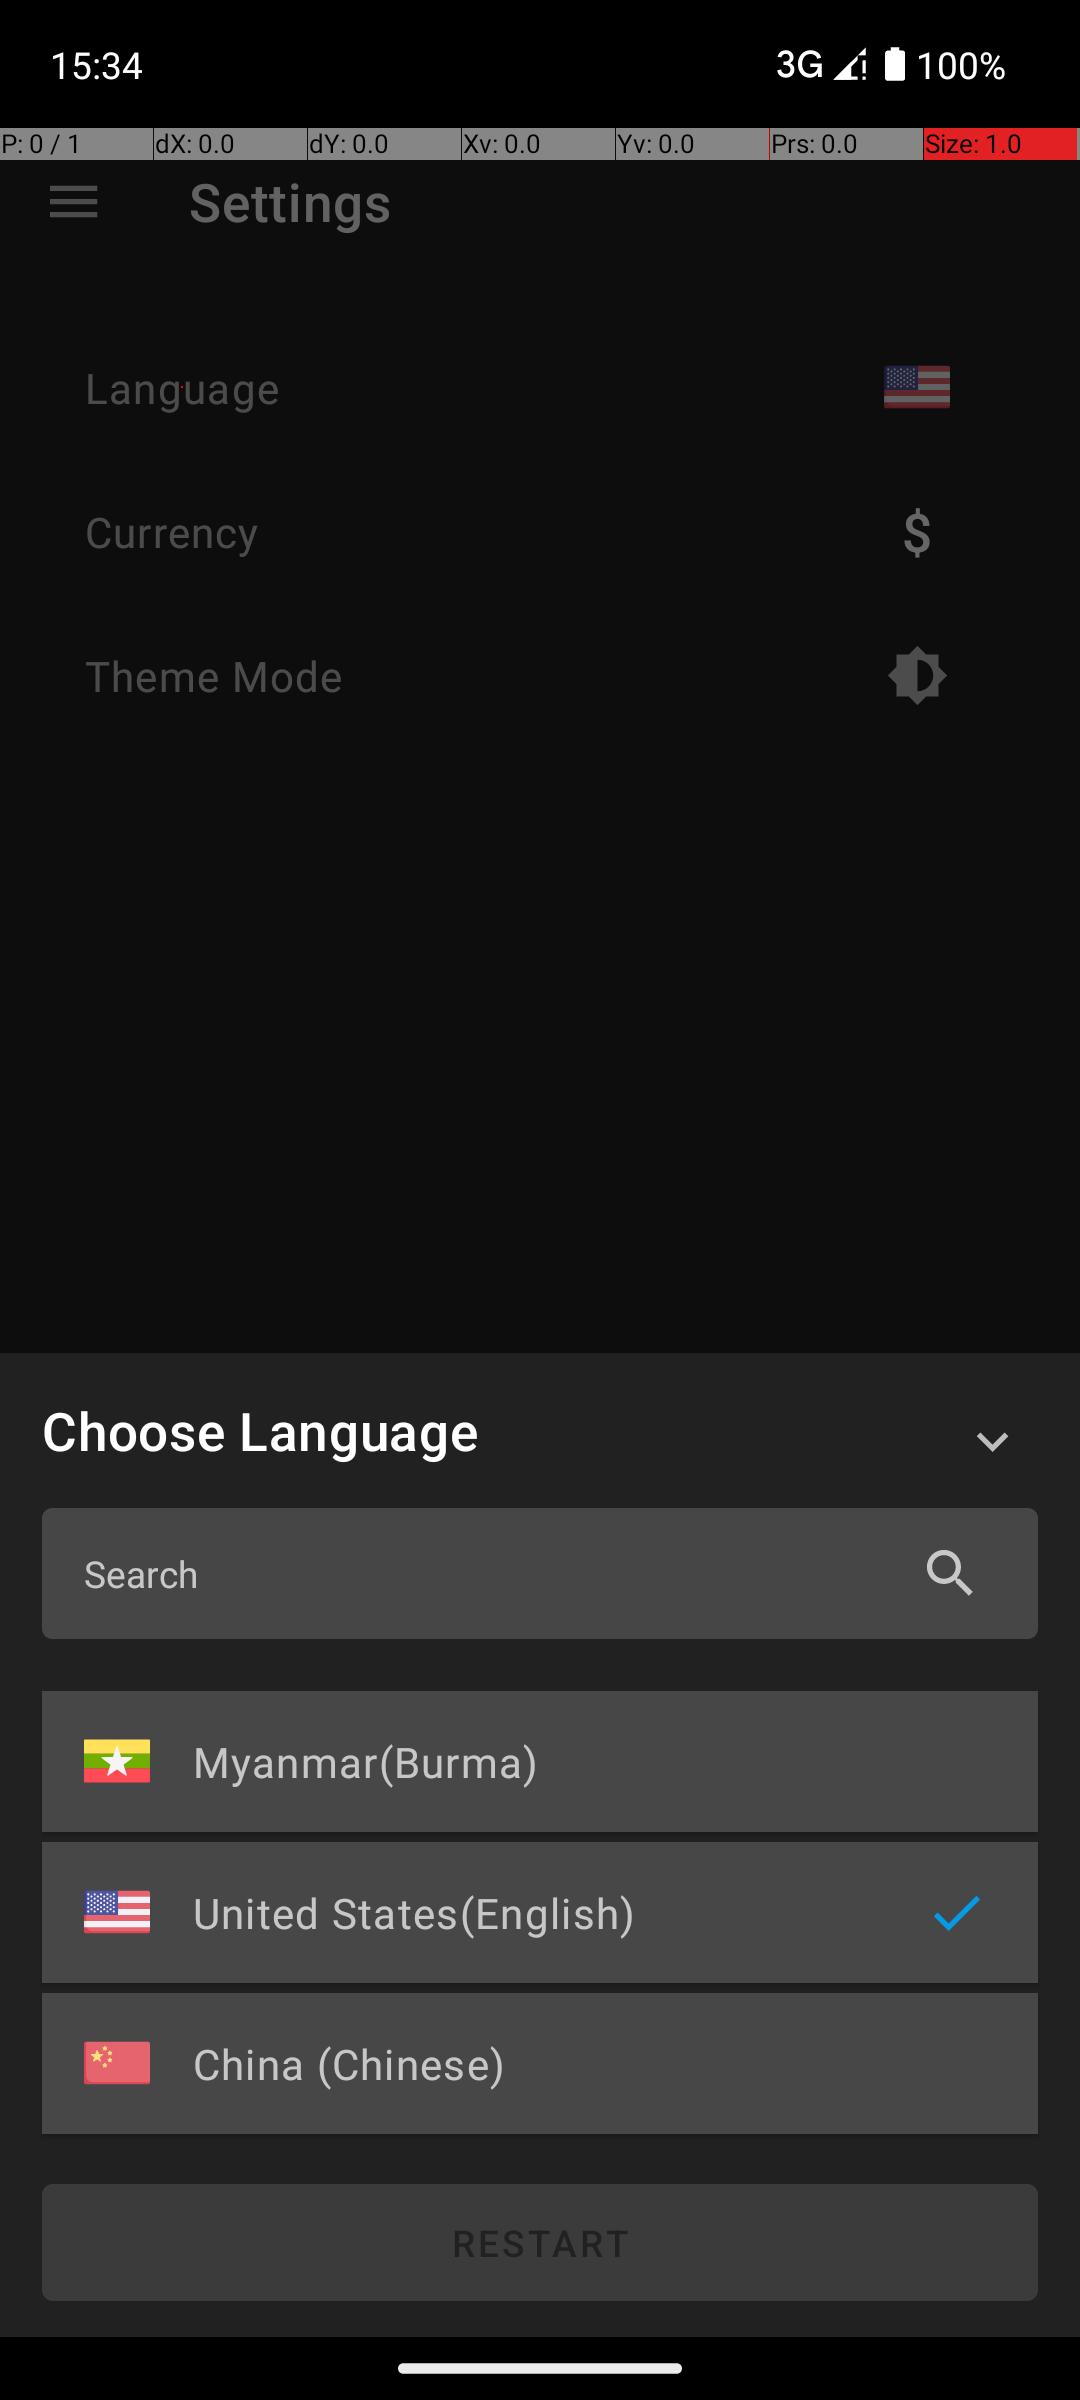 The width and height of the screenshot is (1080, 2400). I want to click on China (Chinese), so click(534, 2064).